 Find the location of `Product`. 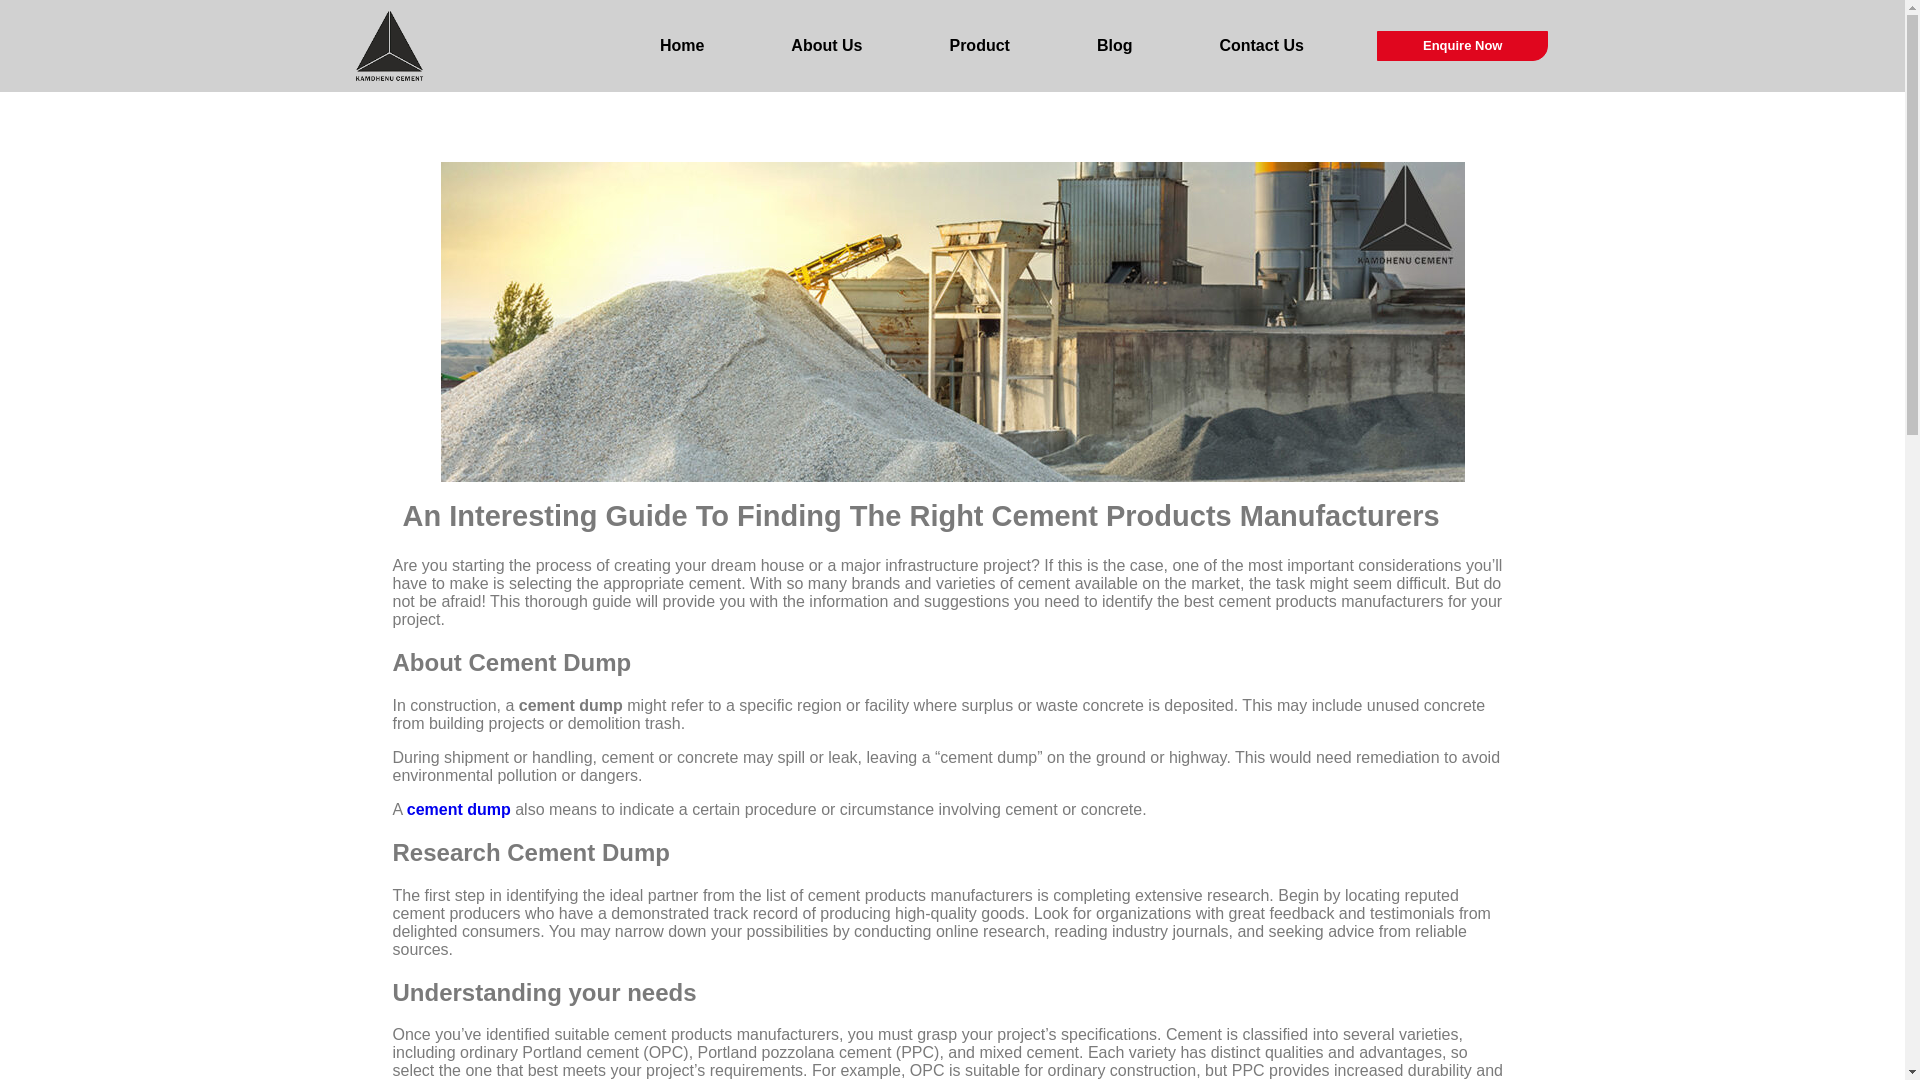

Product is located at coordinates (979, 46).